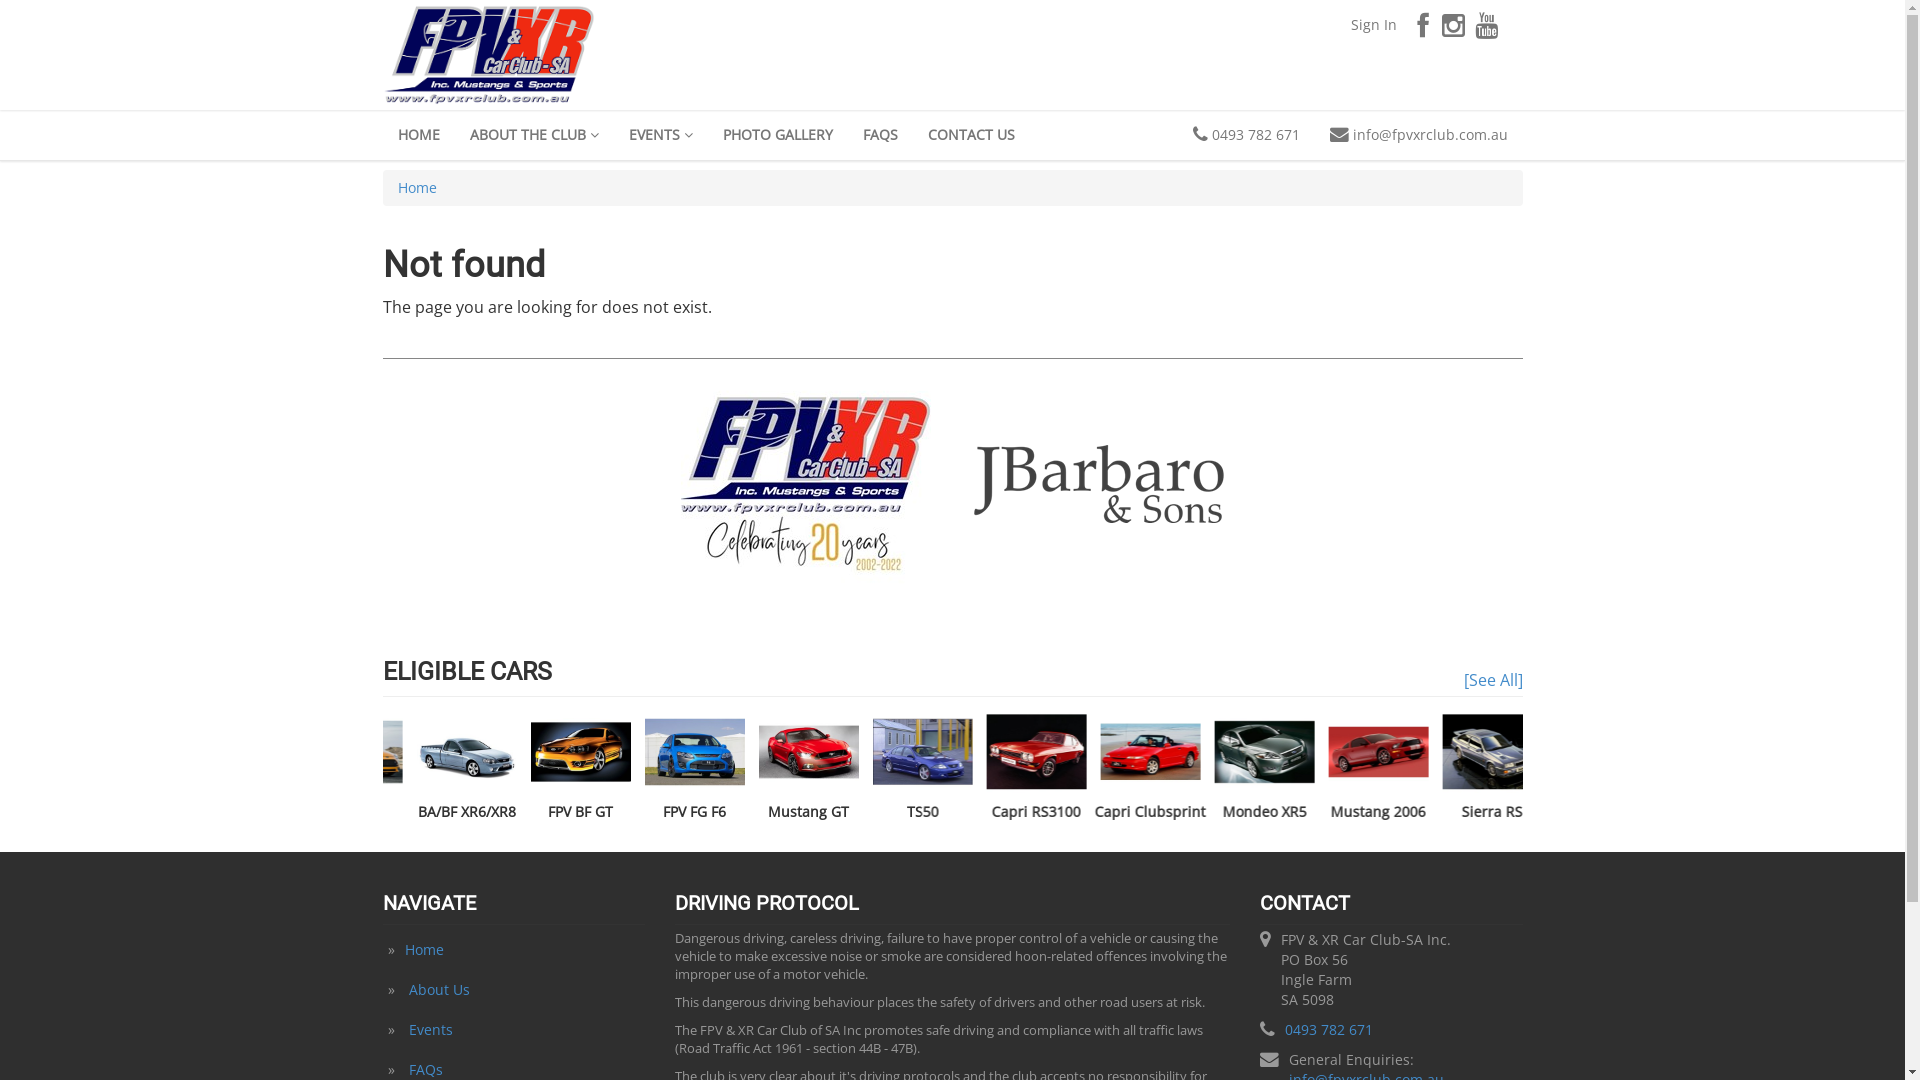  What do you see at coordinates (534, 135) in the screenshot?
I see `ABOUT THE CLUB ` at bounding box center [534, 135].